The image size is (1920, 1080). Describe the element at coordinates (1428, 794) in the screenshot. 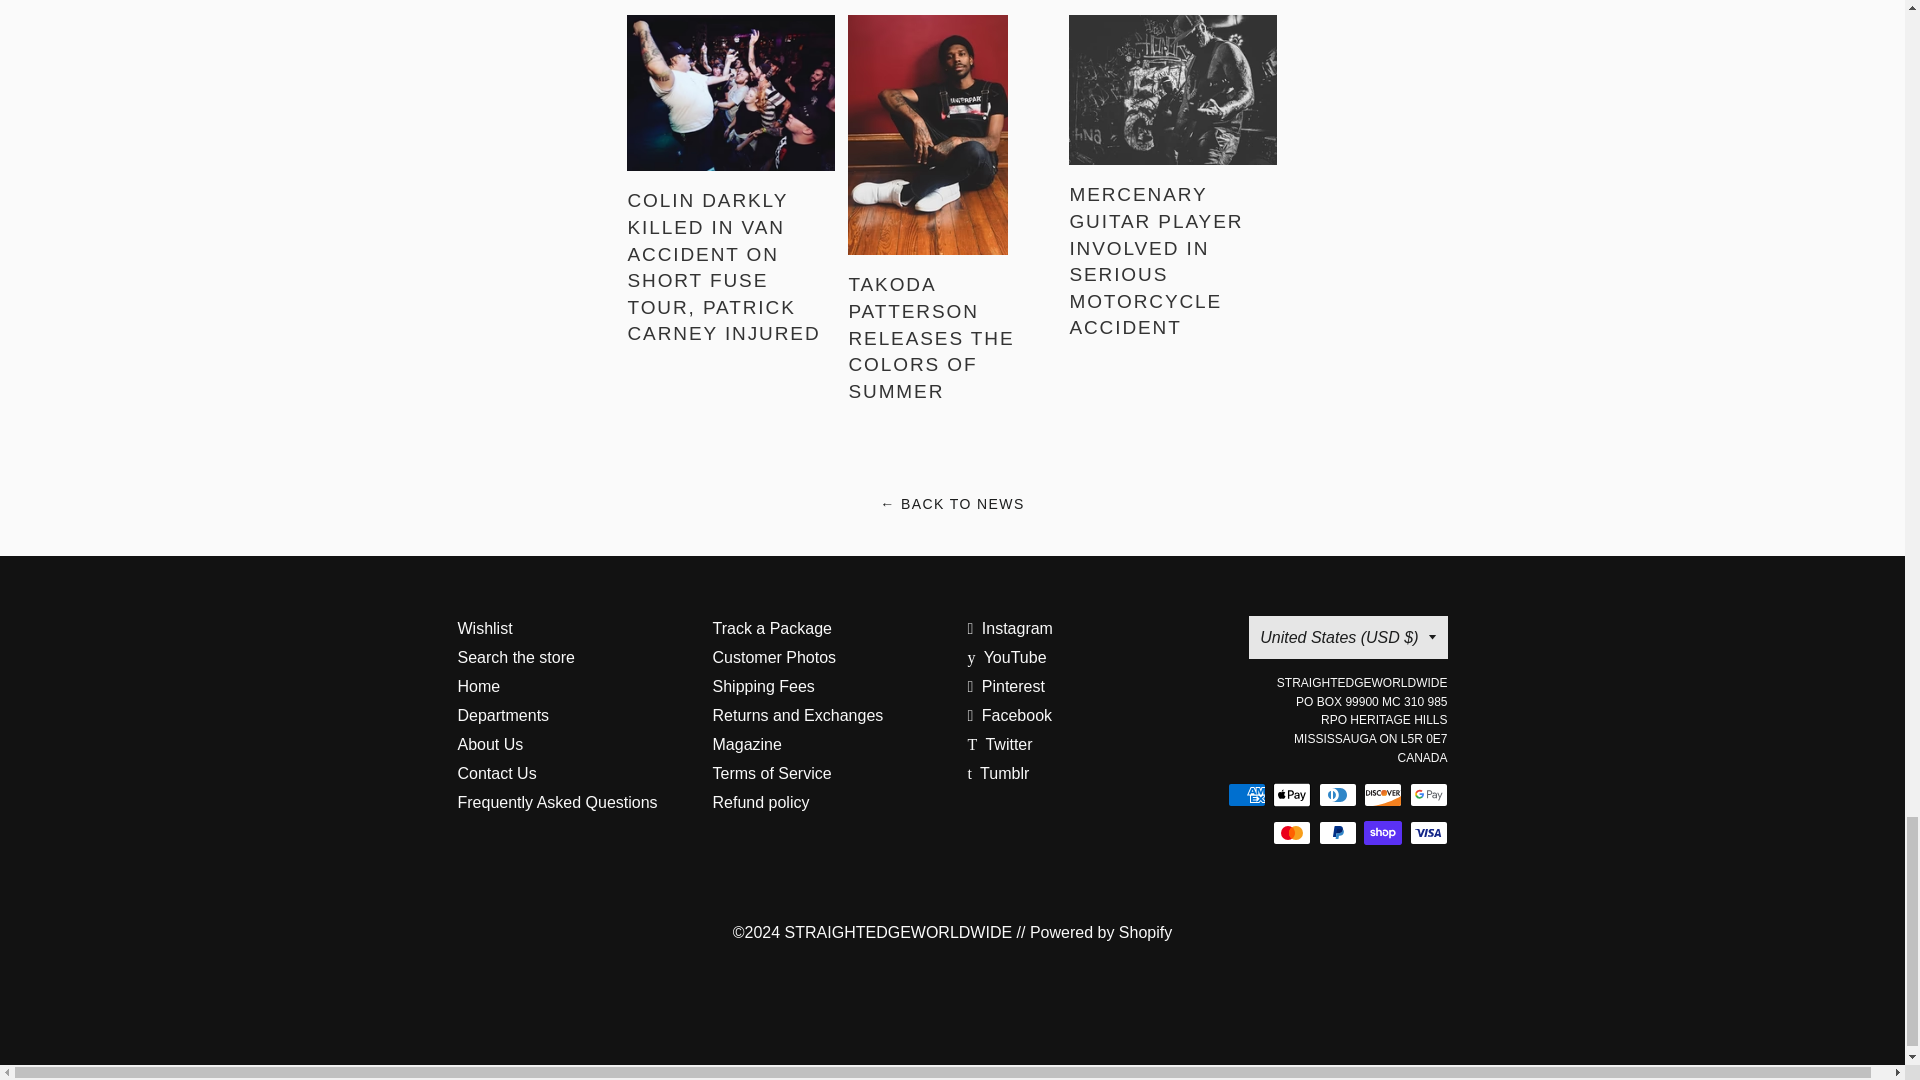

I see `Google Pay` at that location.